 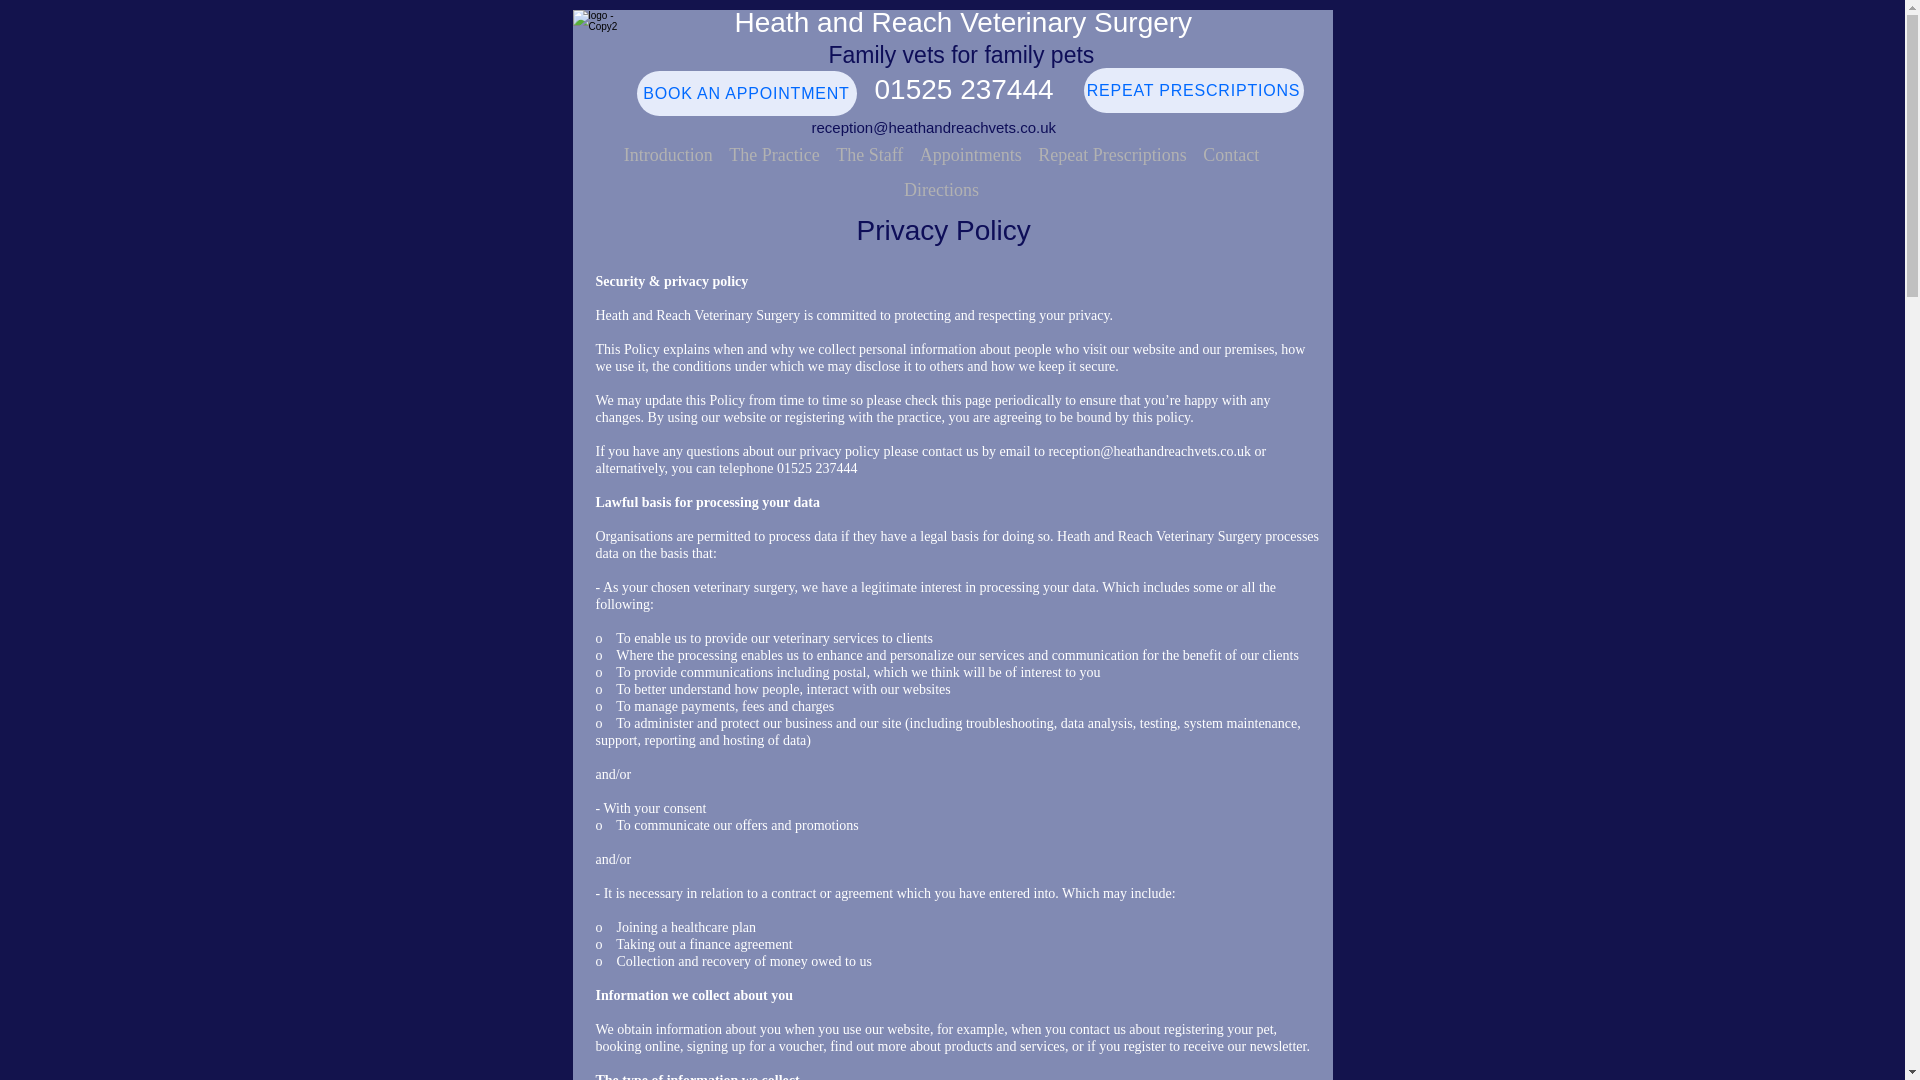 I want to click on Contact, so click(x=1230, y=155).